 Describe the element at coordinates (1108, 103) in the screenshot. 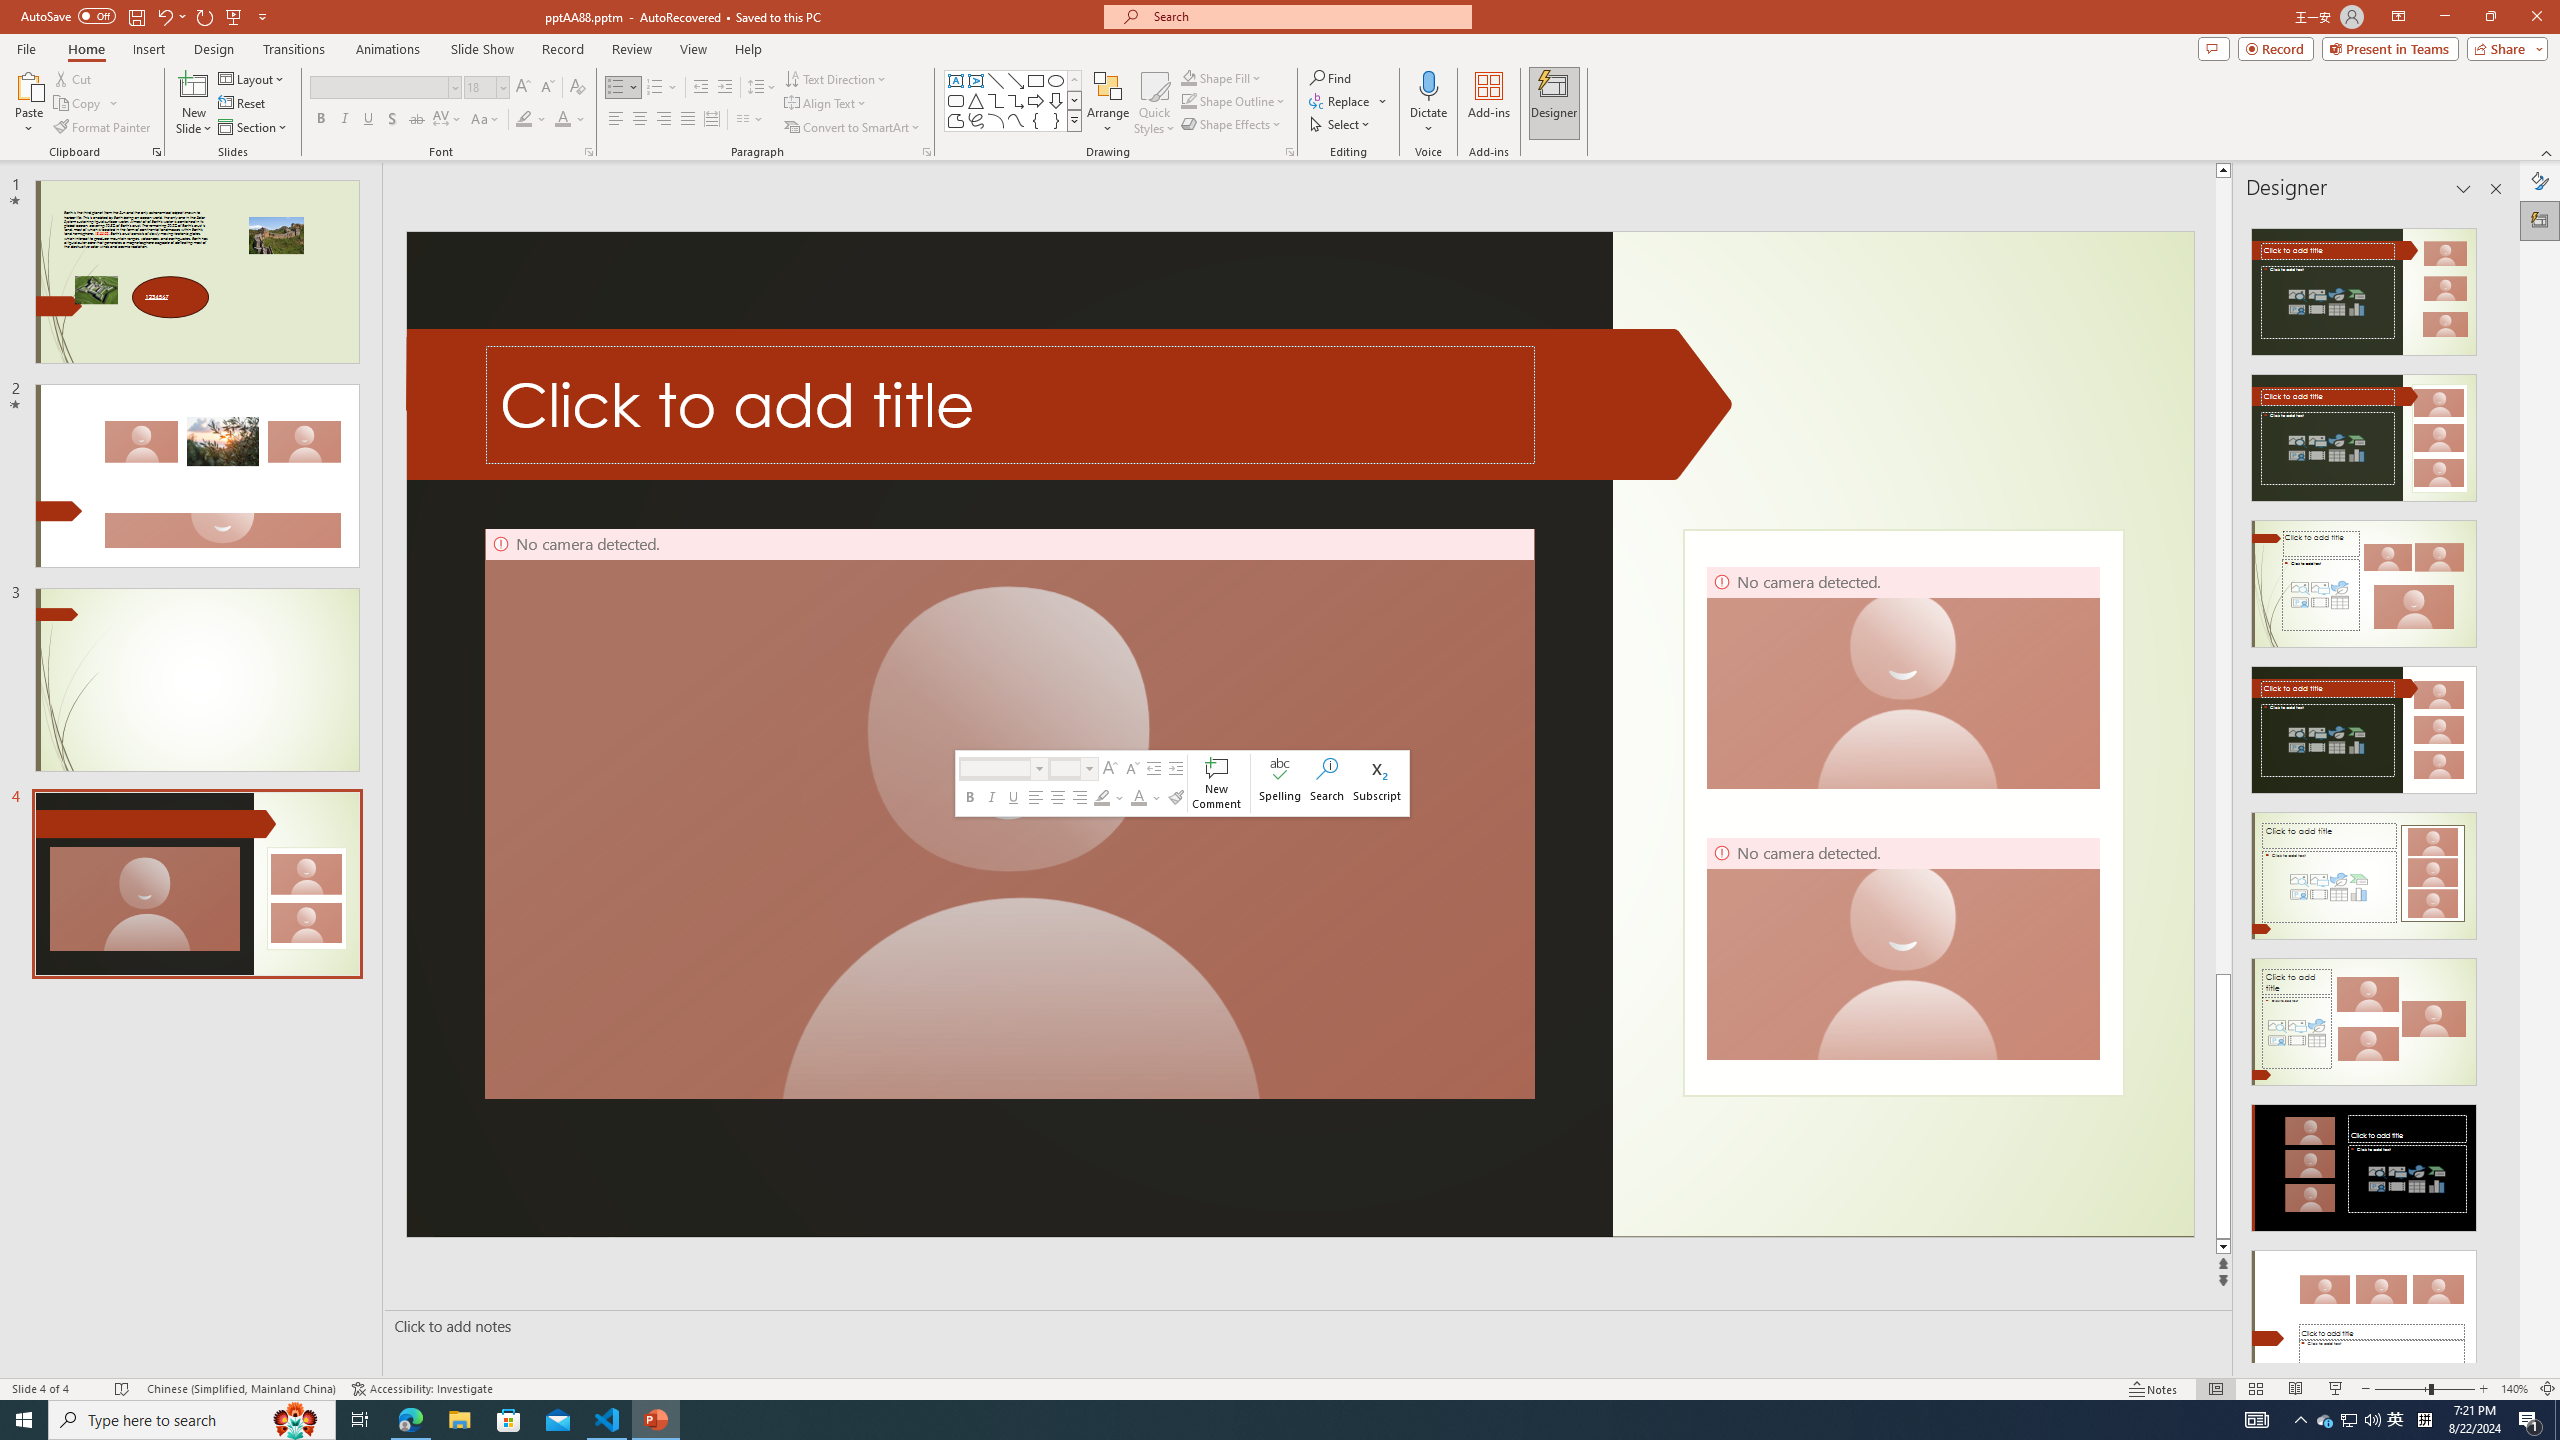

I see `Arrange` at that location.